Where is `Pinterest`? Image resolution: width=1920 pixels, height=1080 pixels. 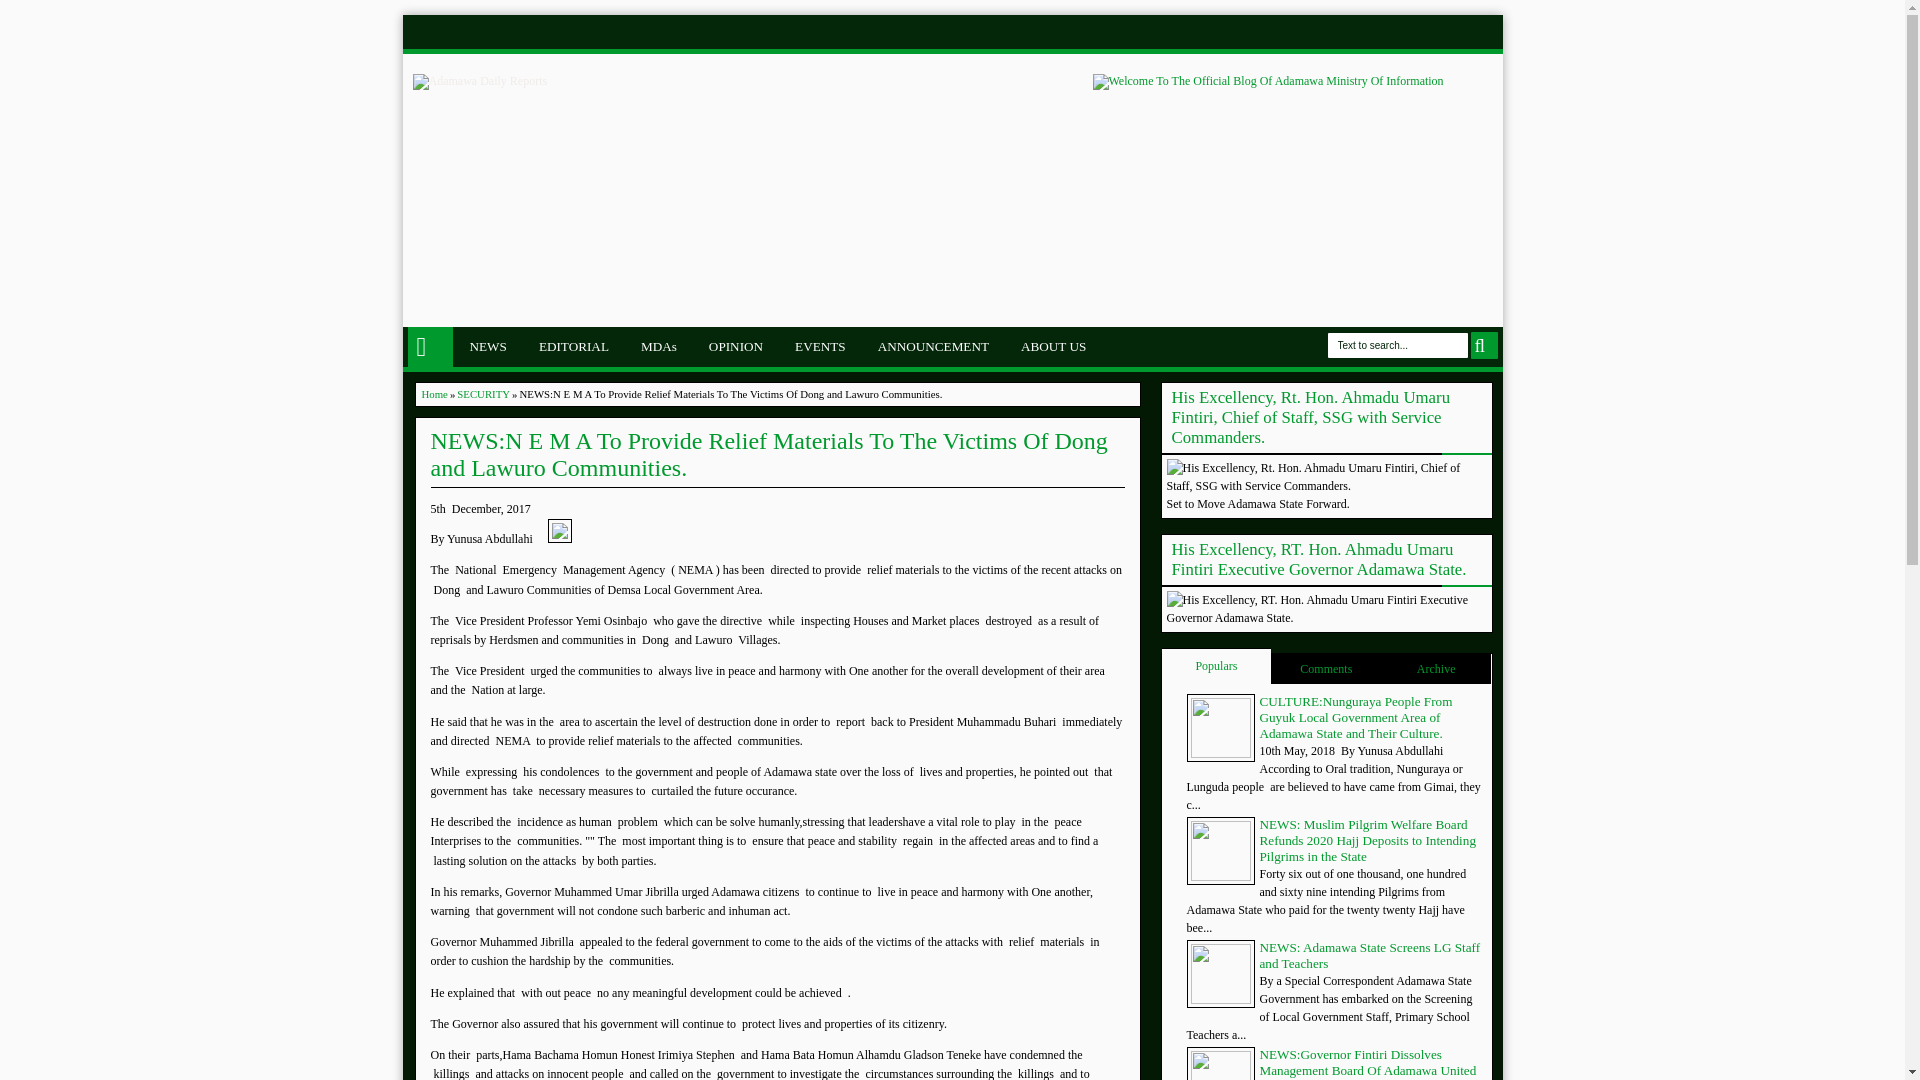 Pinterest is located at coordinates (1400, 32).